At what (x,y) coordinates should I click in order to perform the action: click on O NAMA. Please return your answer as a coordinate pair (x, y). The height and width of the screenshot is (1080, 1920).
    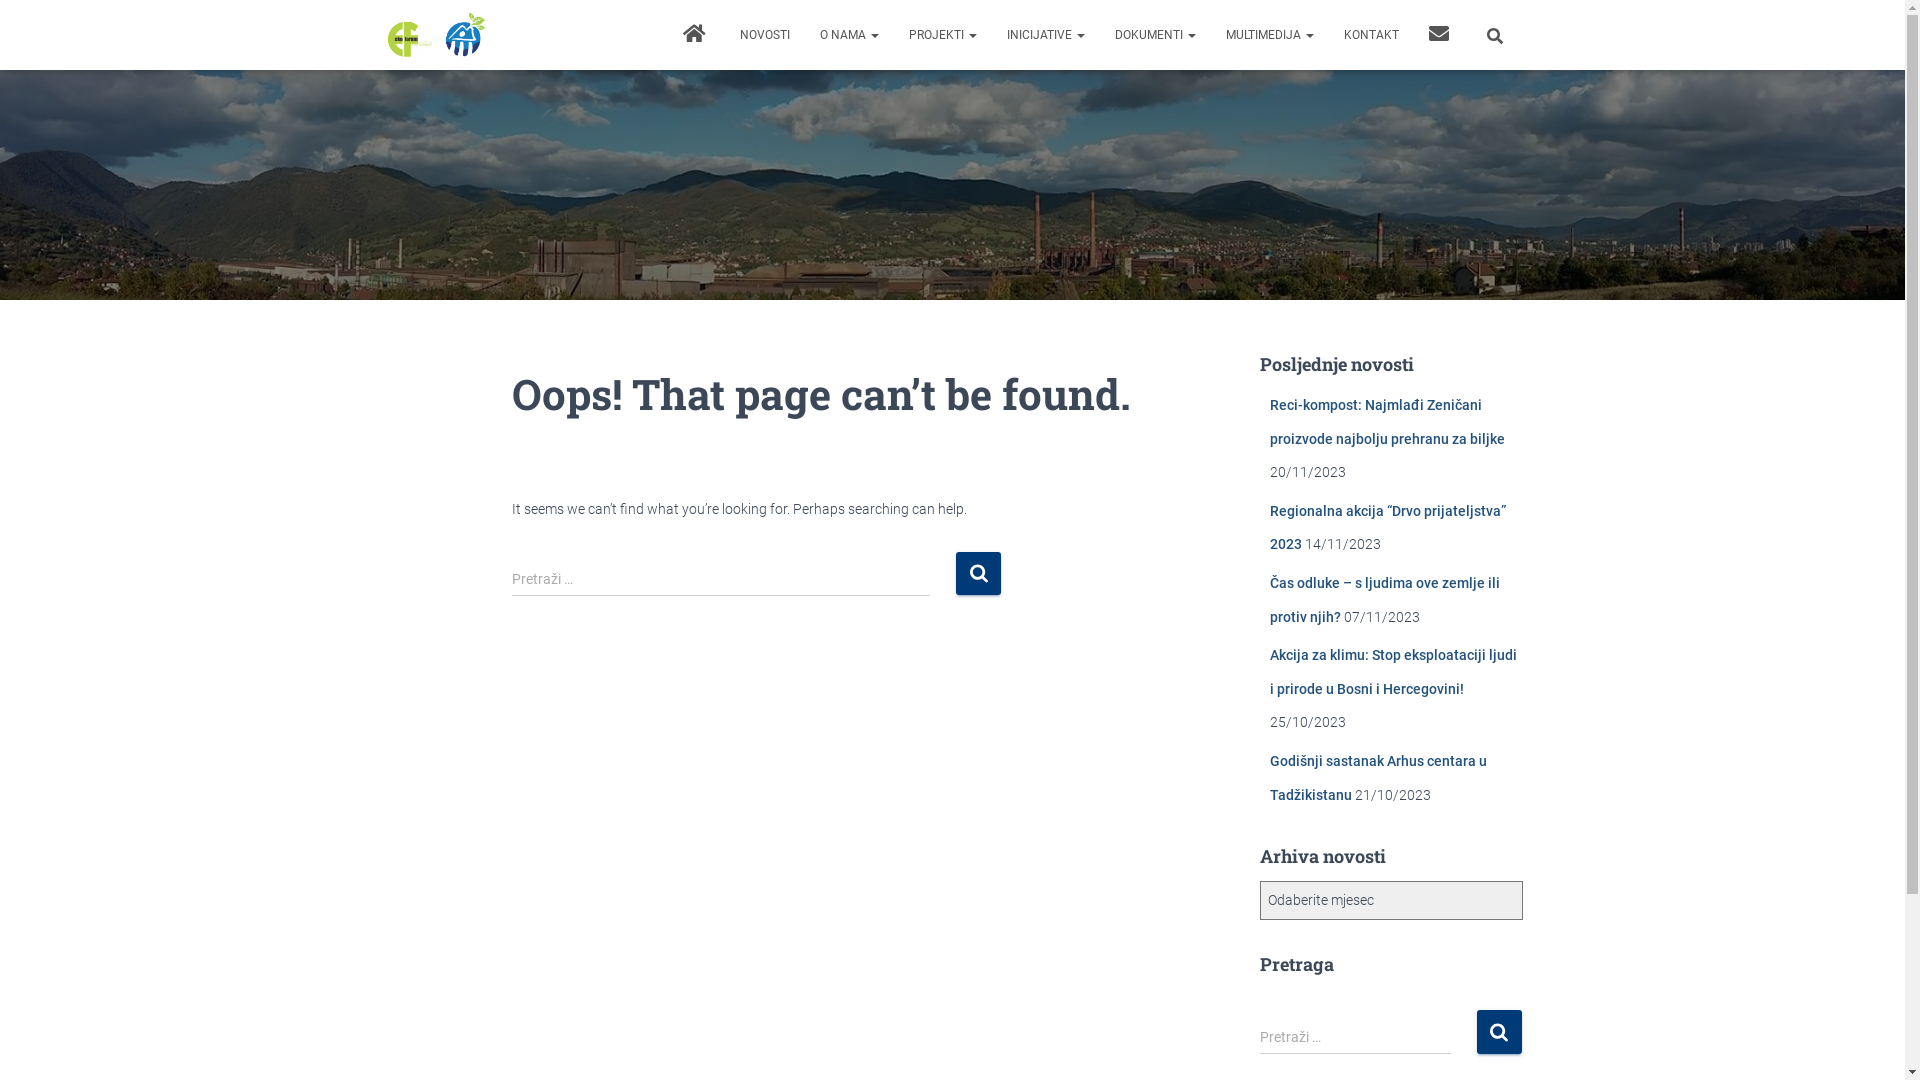
    Looking at the image, I should click on (848, 35).